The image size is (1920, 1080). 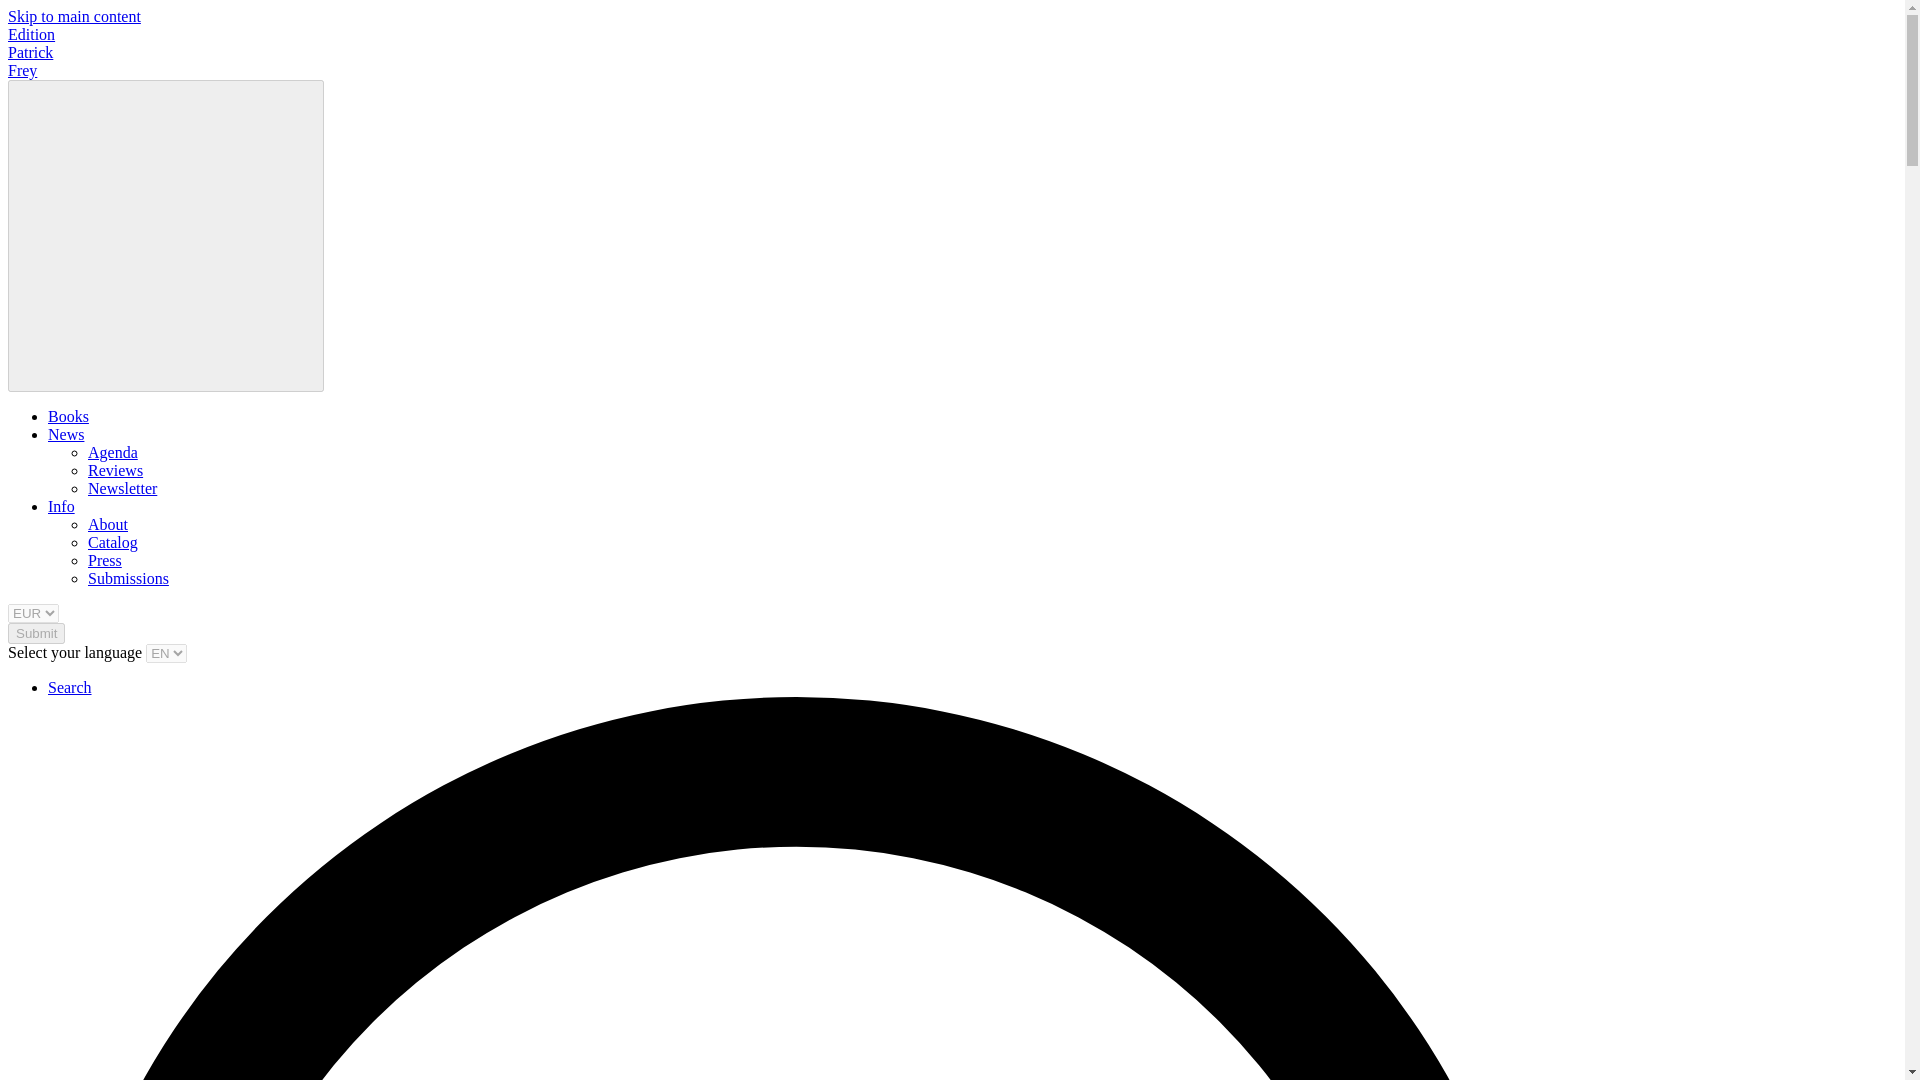 What do you see at coordinates (115, 470) in the screenshot?
I see `Reviews` at bounding box center [115, 470].